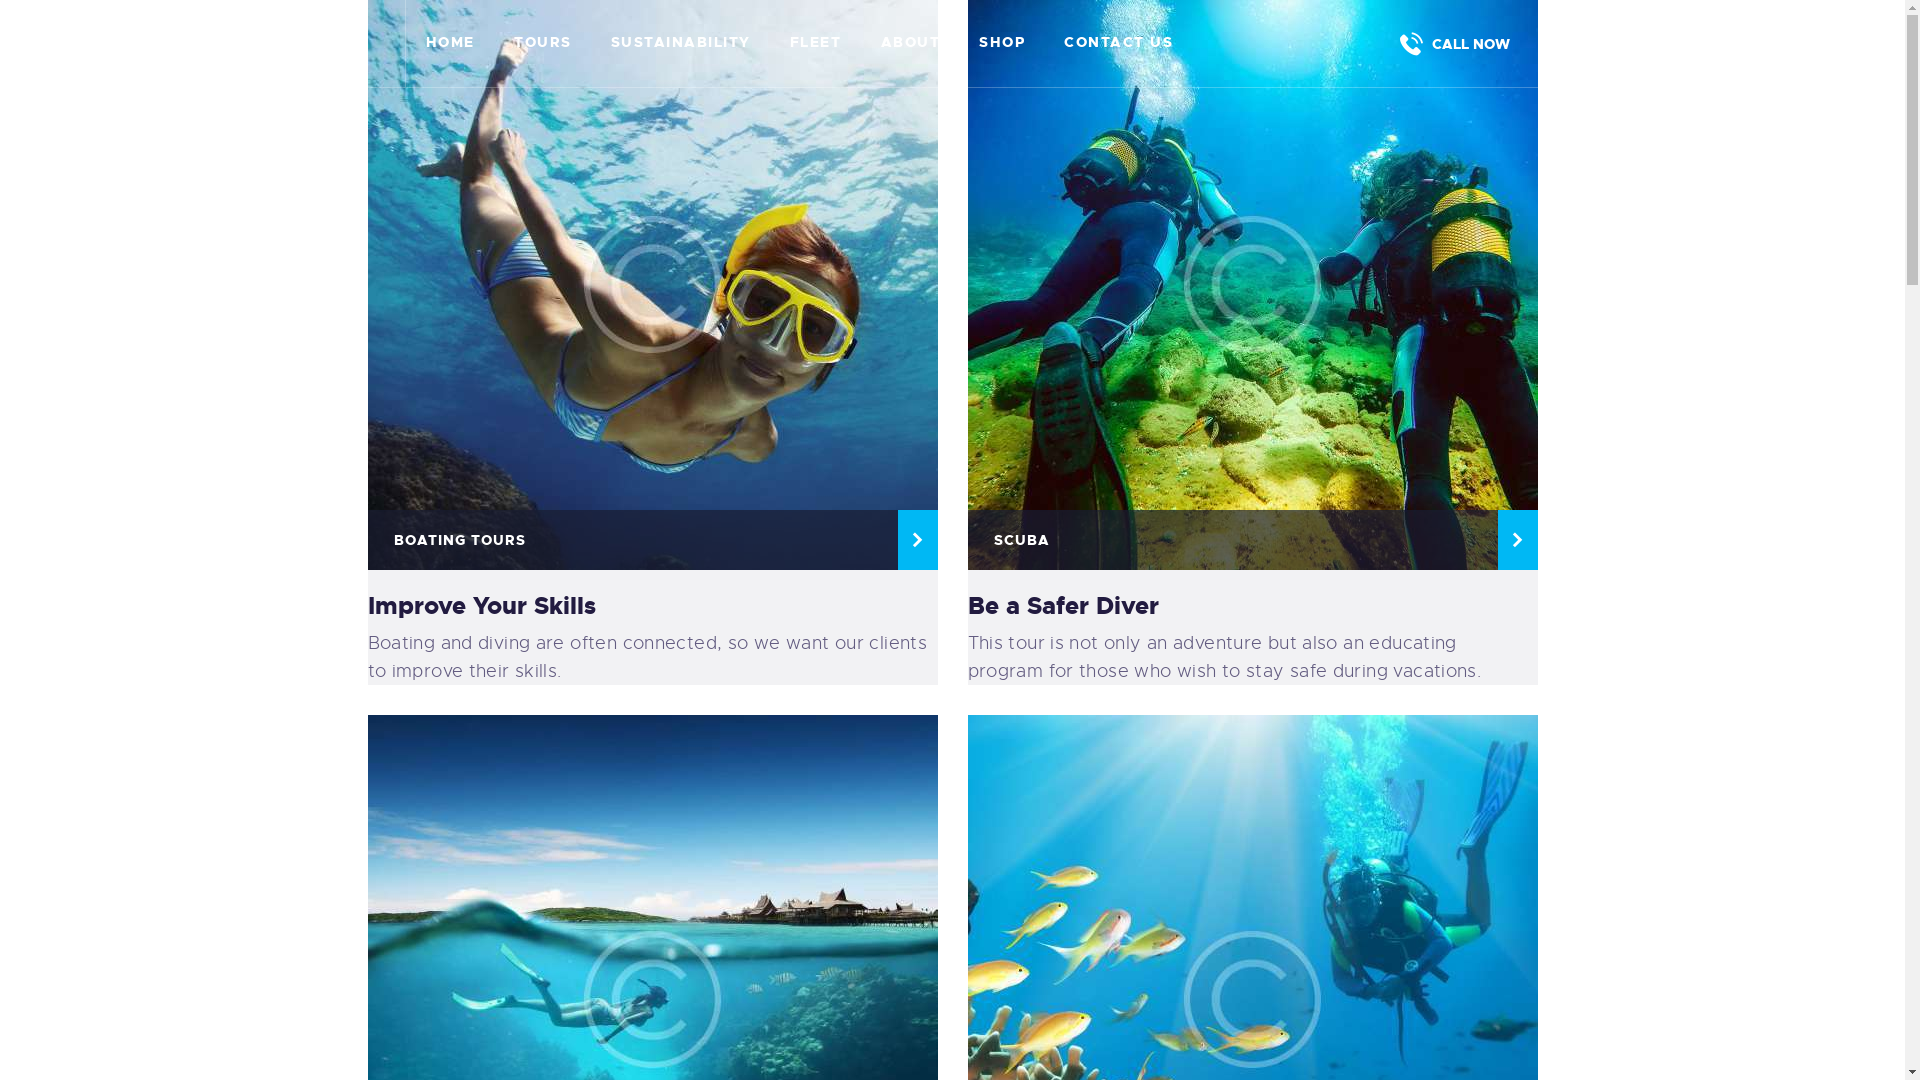 This screenshot has height=1080, width=1920. I want to click on Improve Your Skills, so click(648, 606).